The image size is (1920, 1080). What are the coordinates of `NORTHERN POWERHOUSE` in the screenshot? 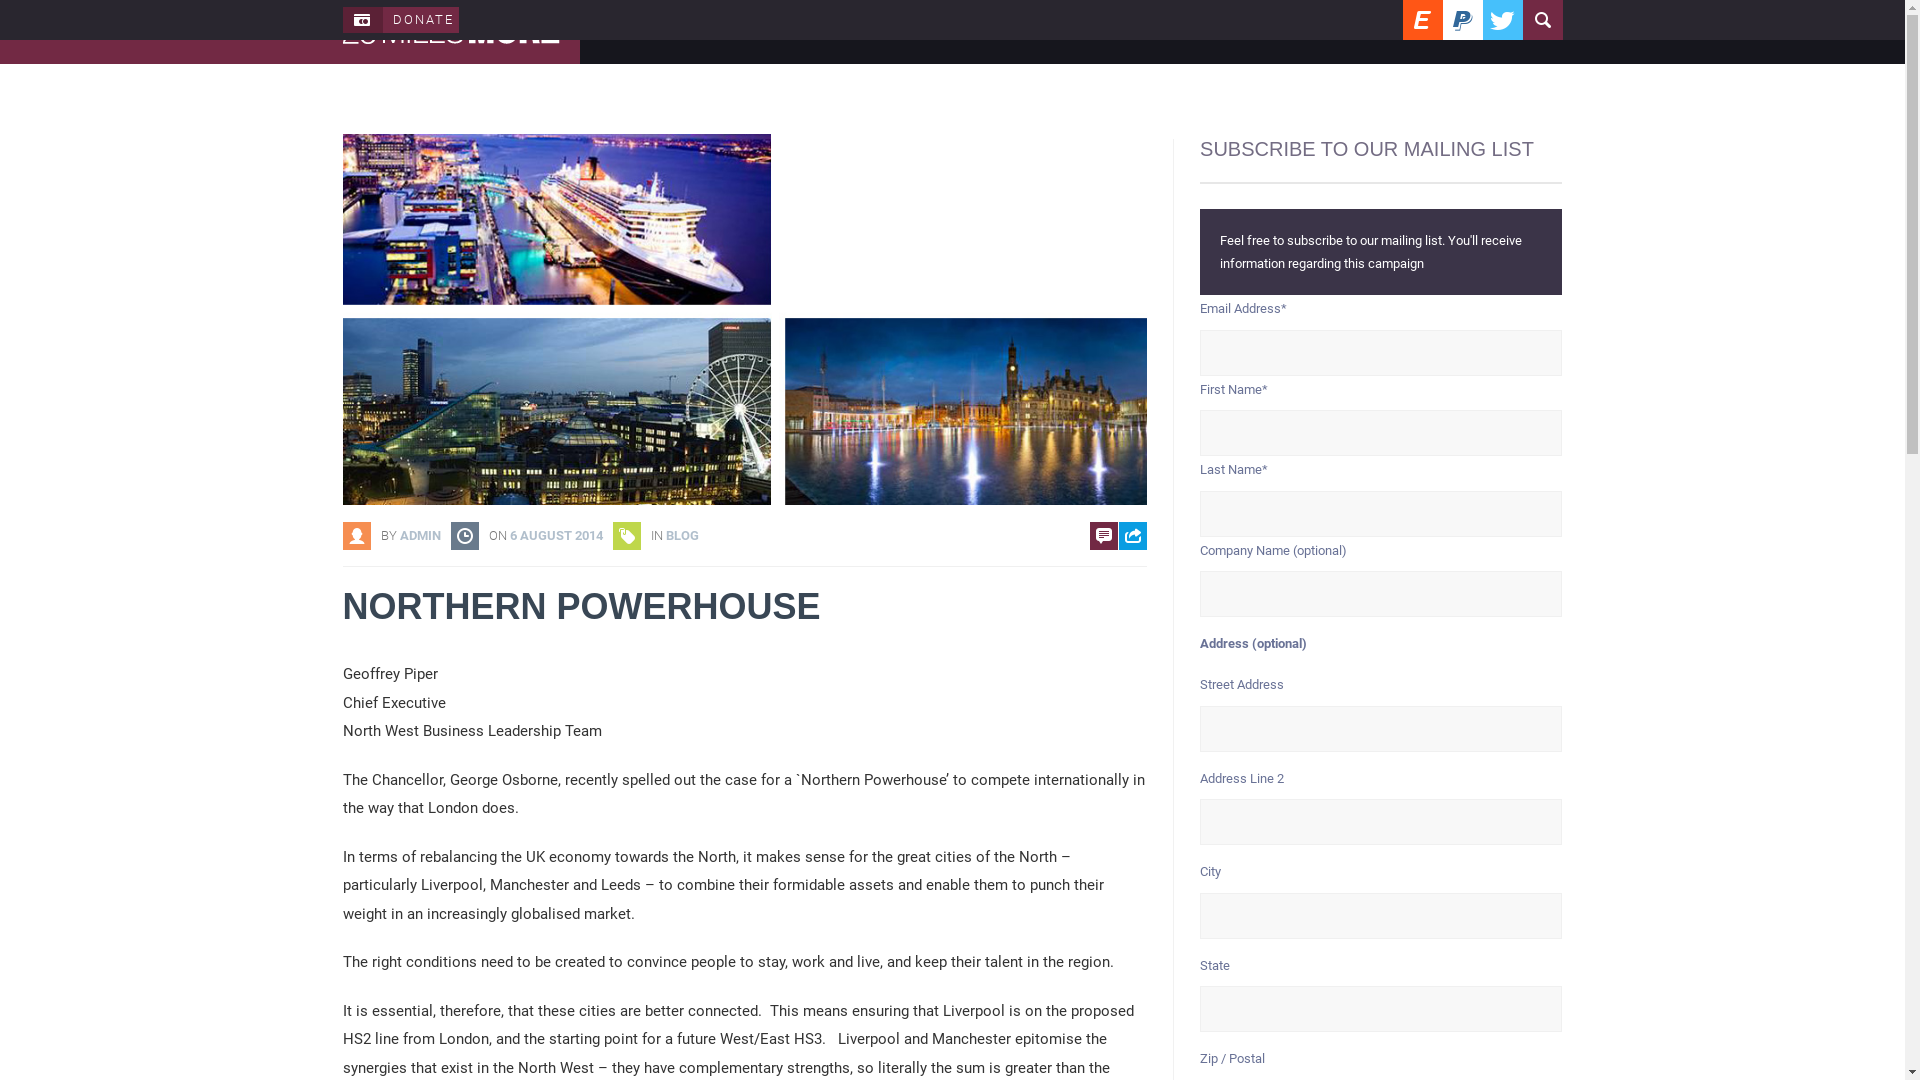 It's located at (744, 607).